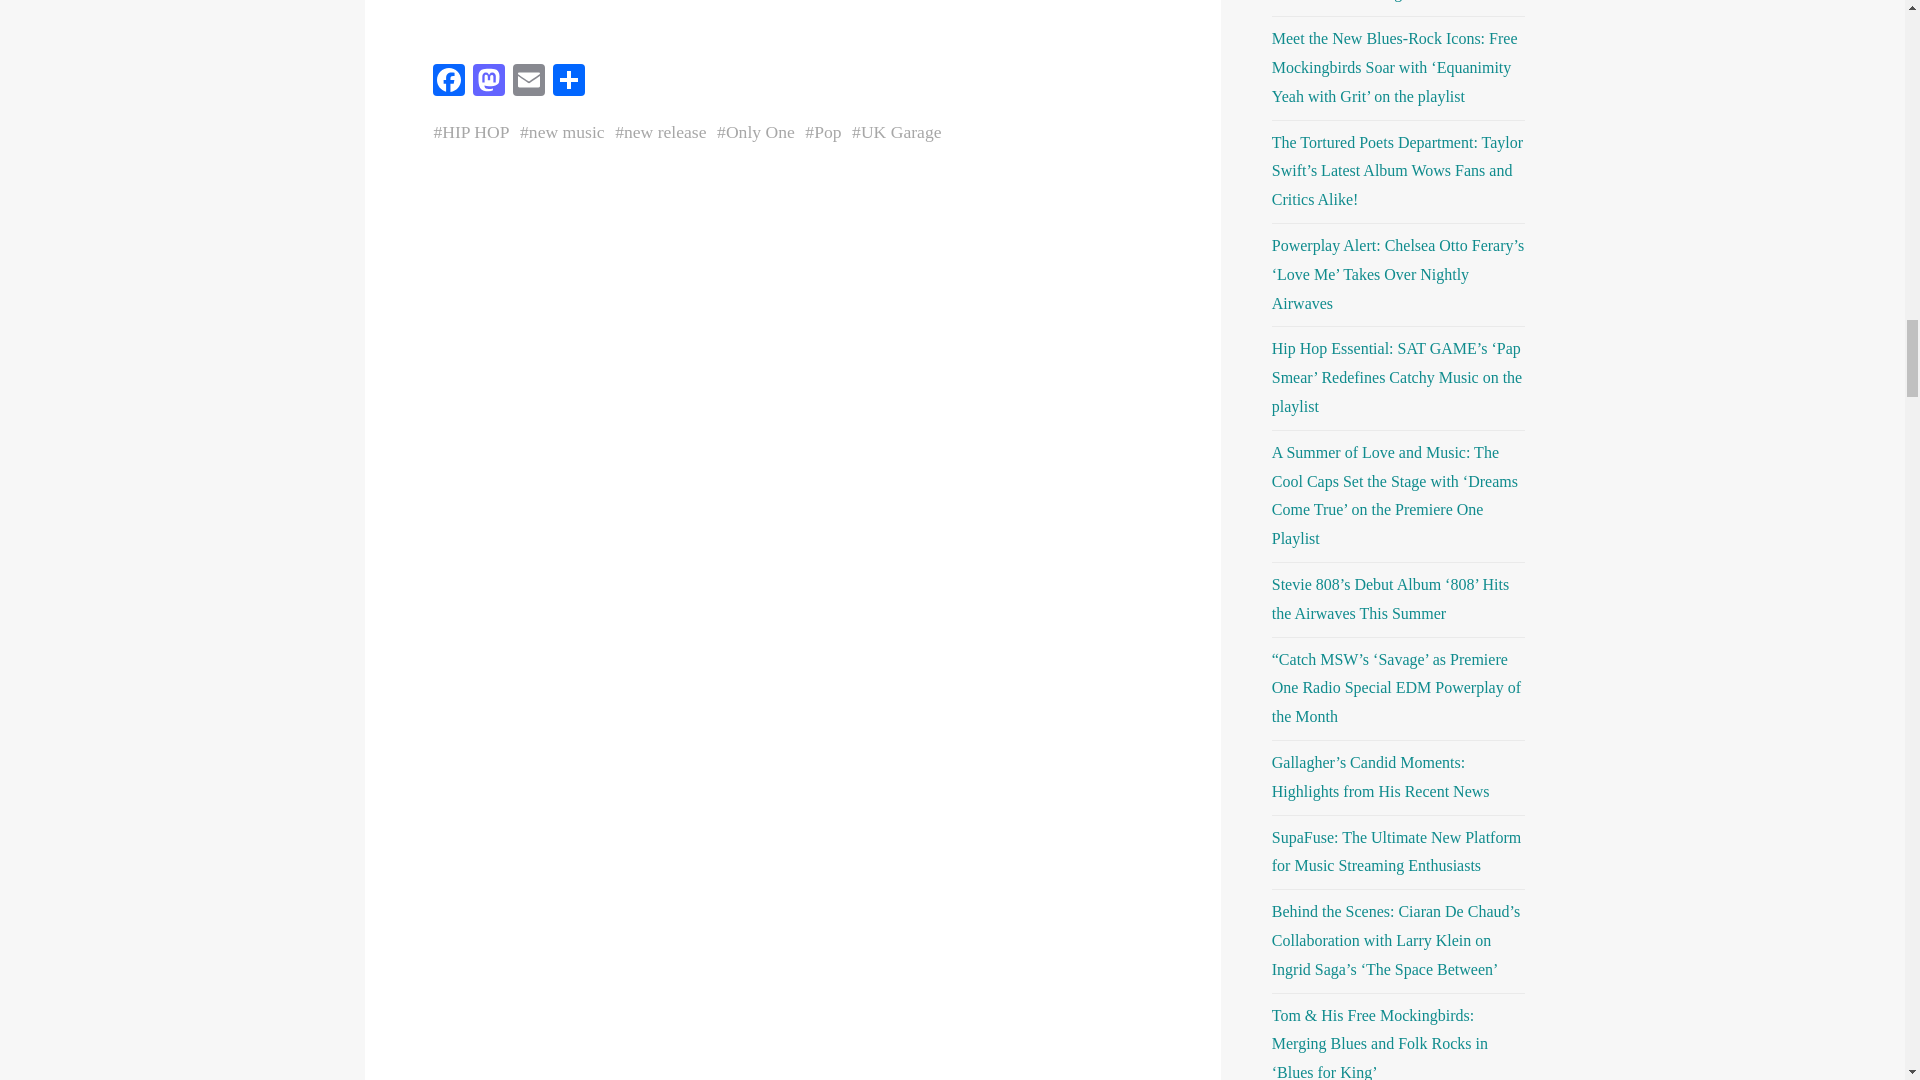 The width and height of the screenshot is (1920, 1080). Describe the element at coordinates (488, 82) in the screenshot. I see `Mastodon` at that location.